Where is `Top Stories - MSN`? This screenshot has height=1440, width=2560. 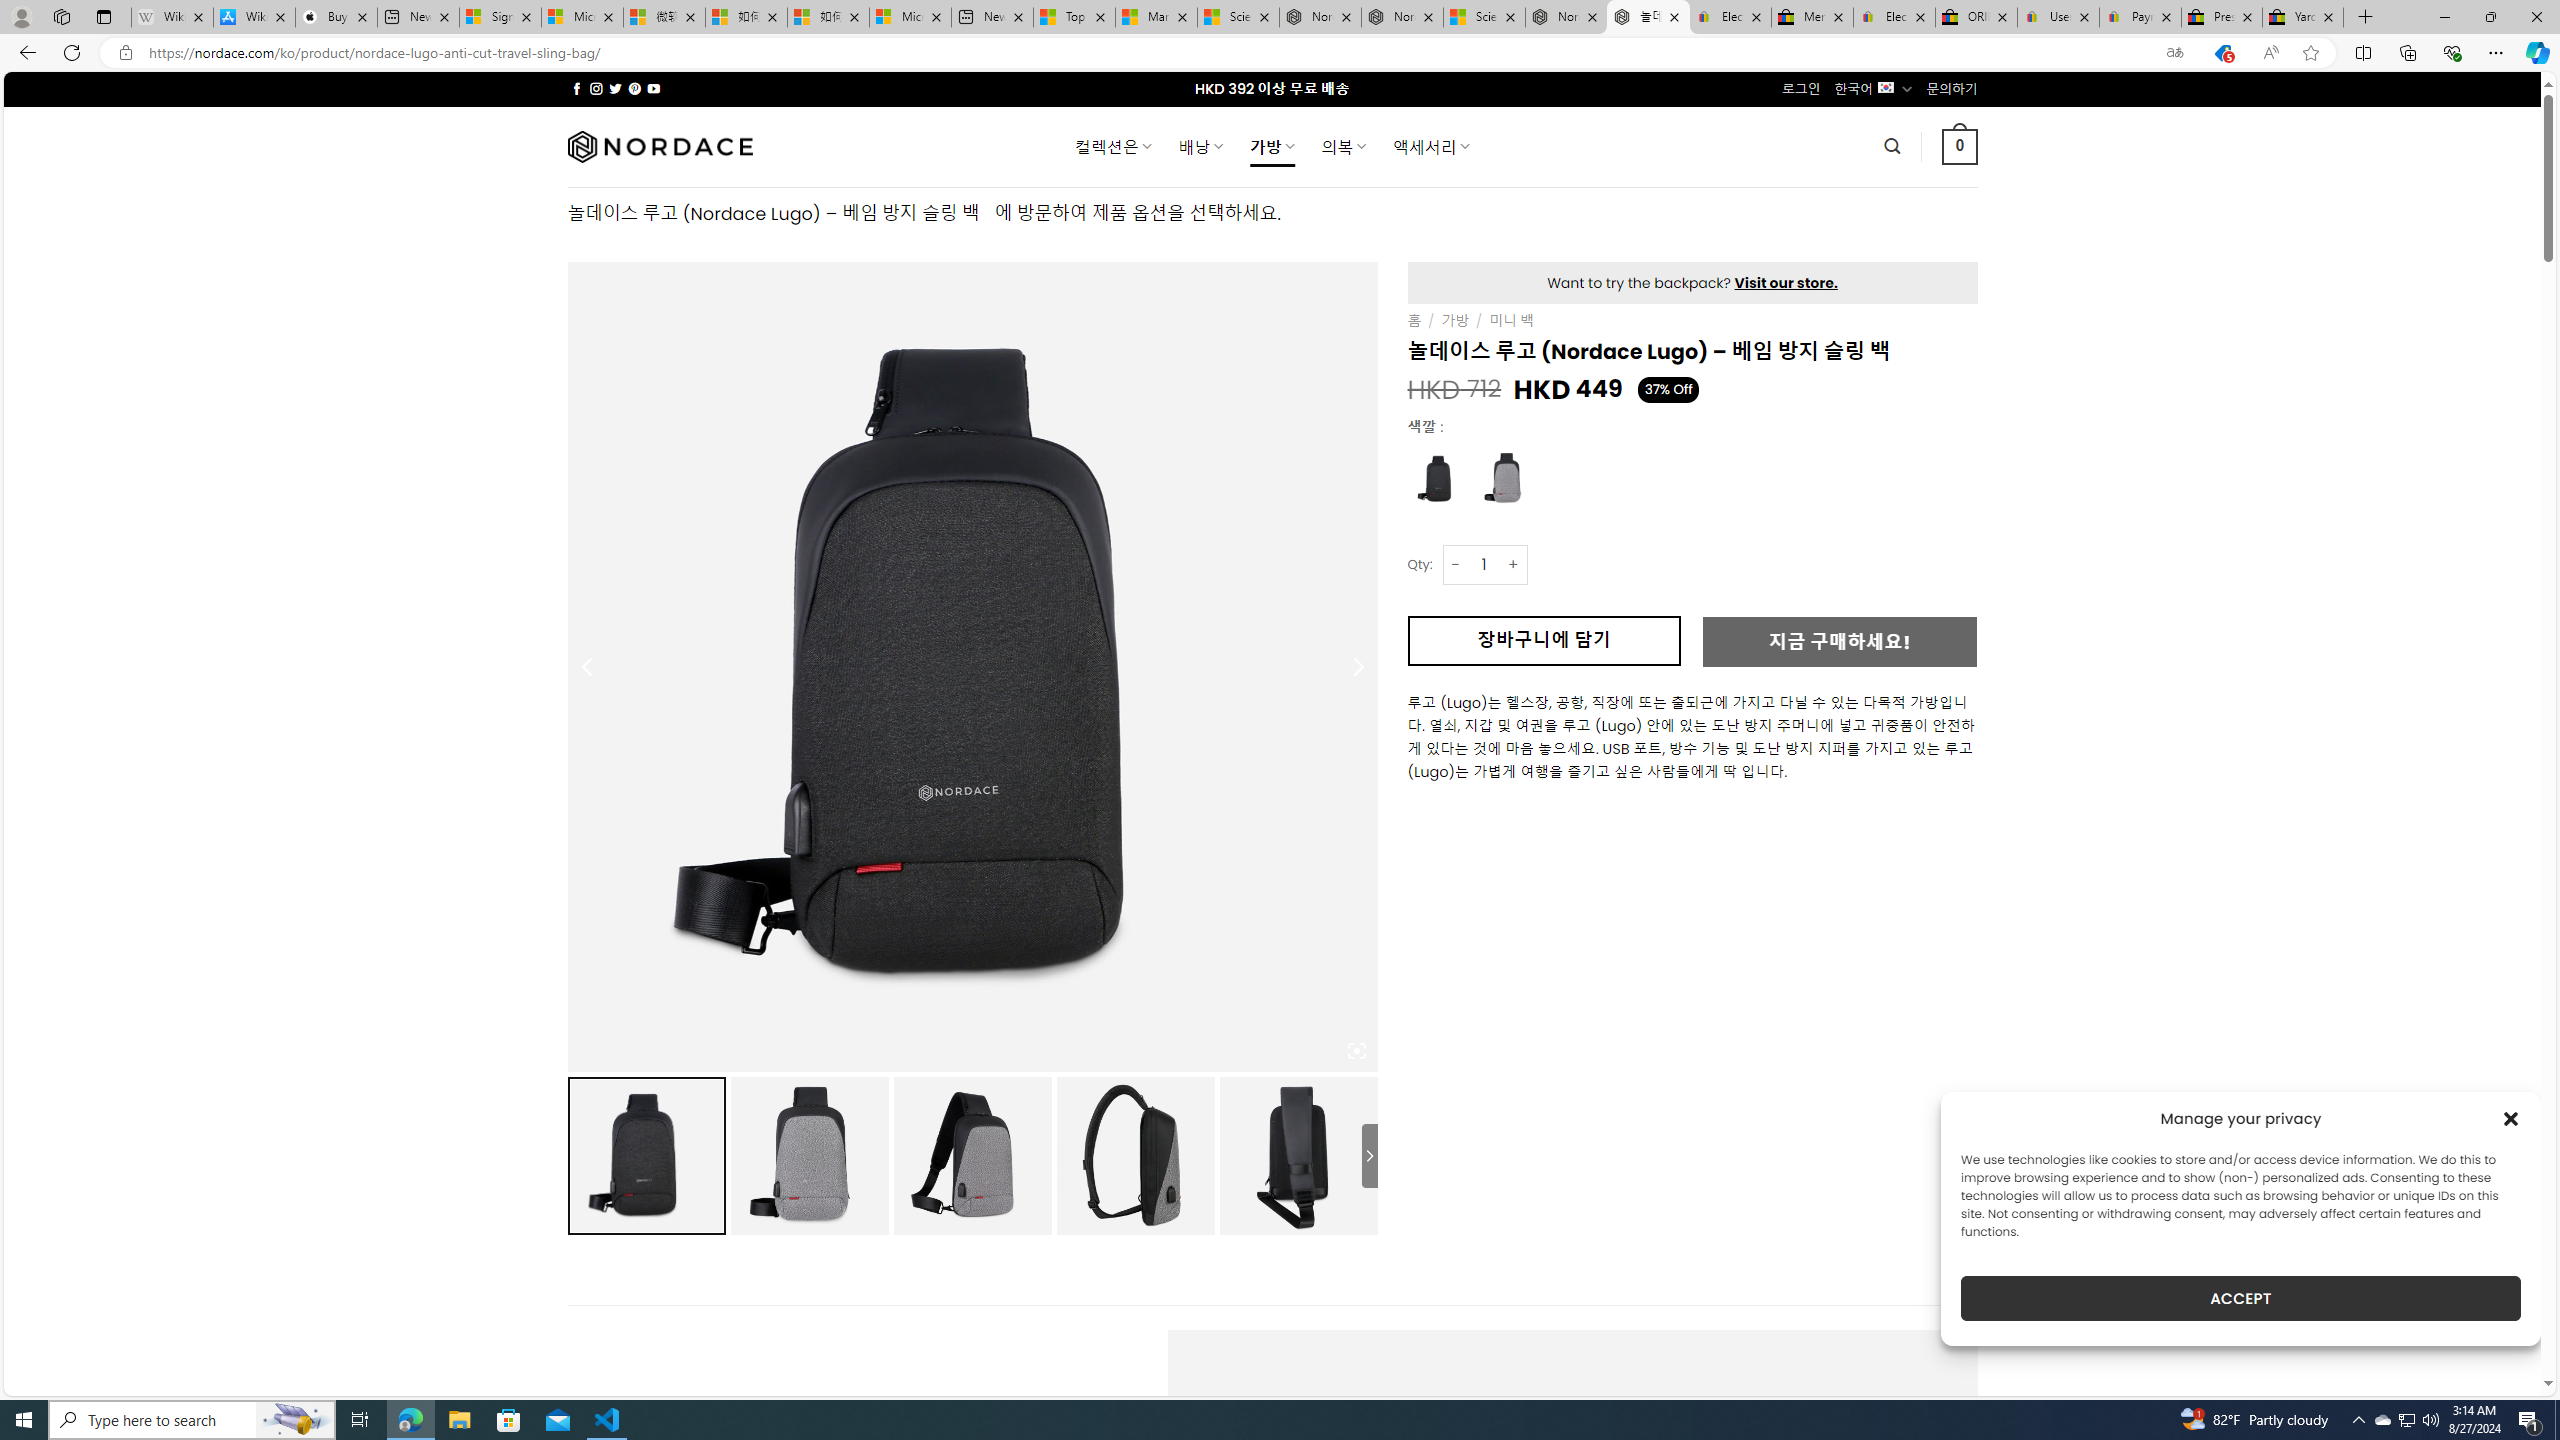 Top Stories - MSN is located at coordinates (1074, 17).